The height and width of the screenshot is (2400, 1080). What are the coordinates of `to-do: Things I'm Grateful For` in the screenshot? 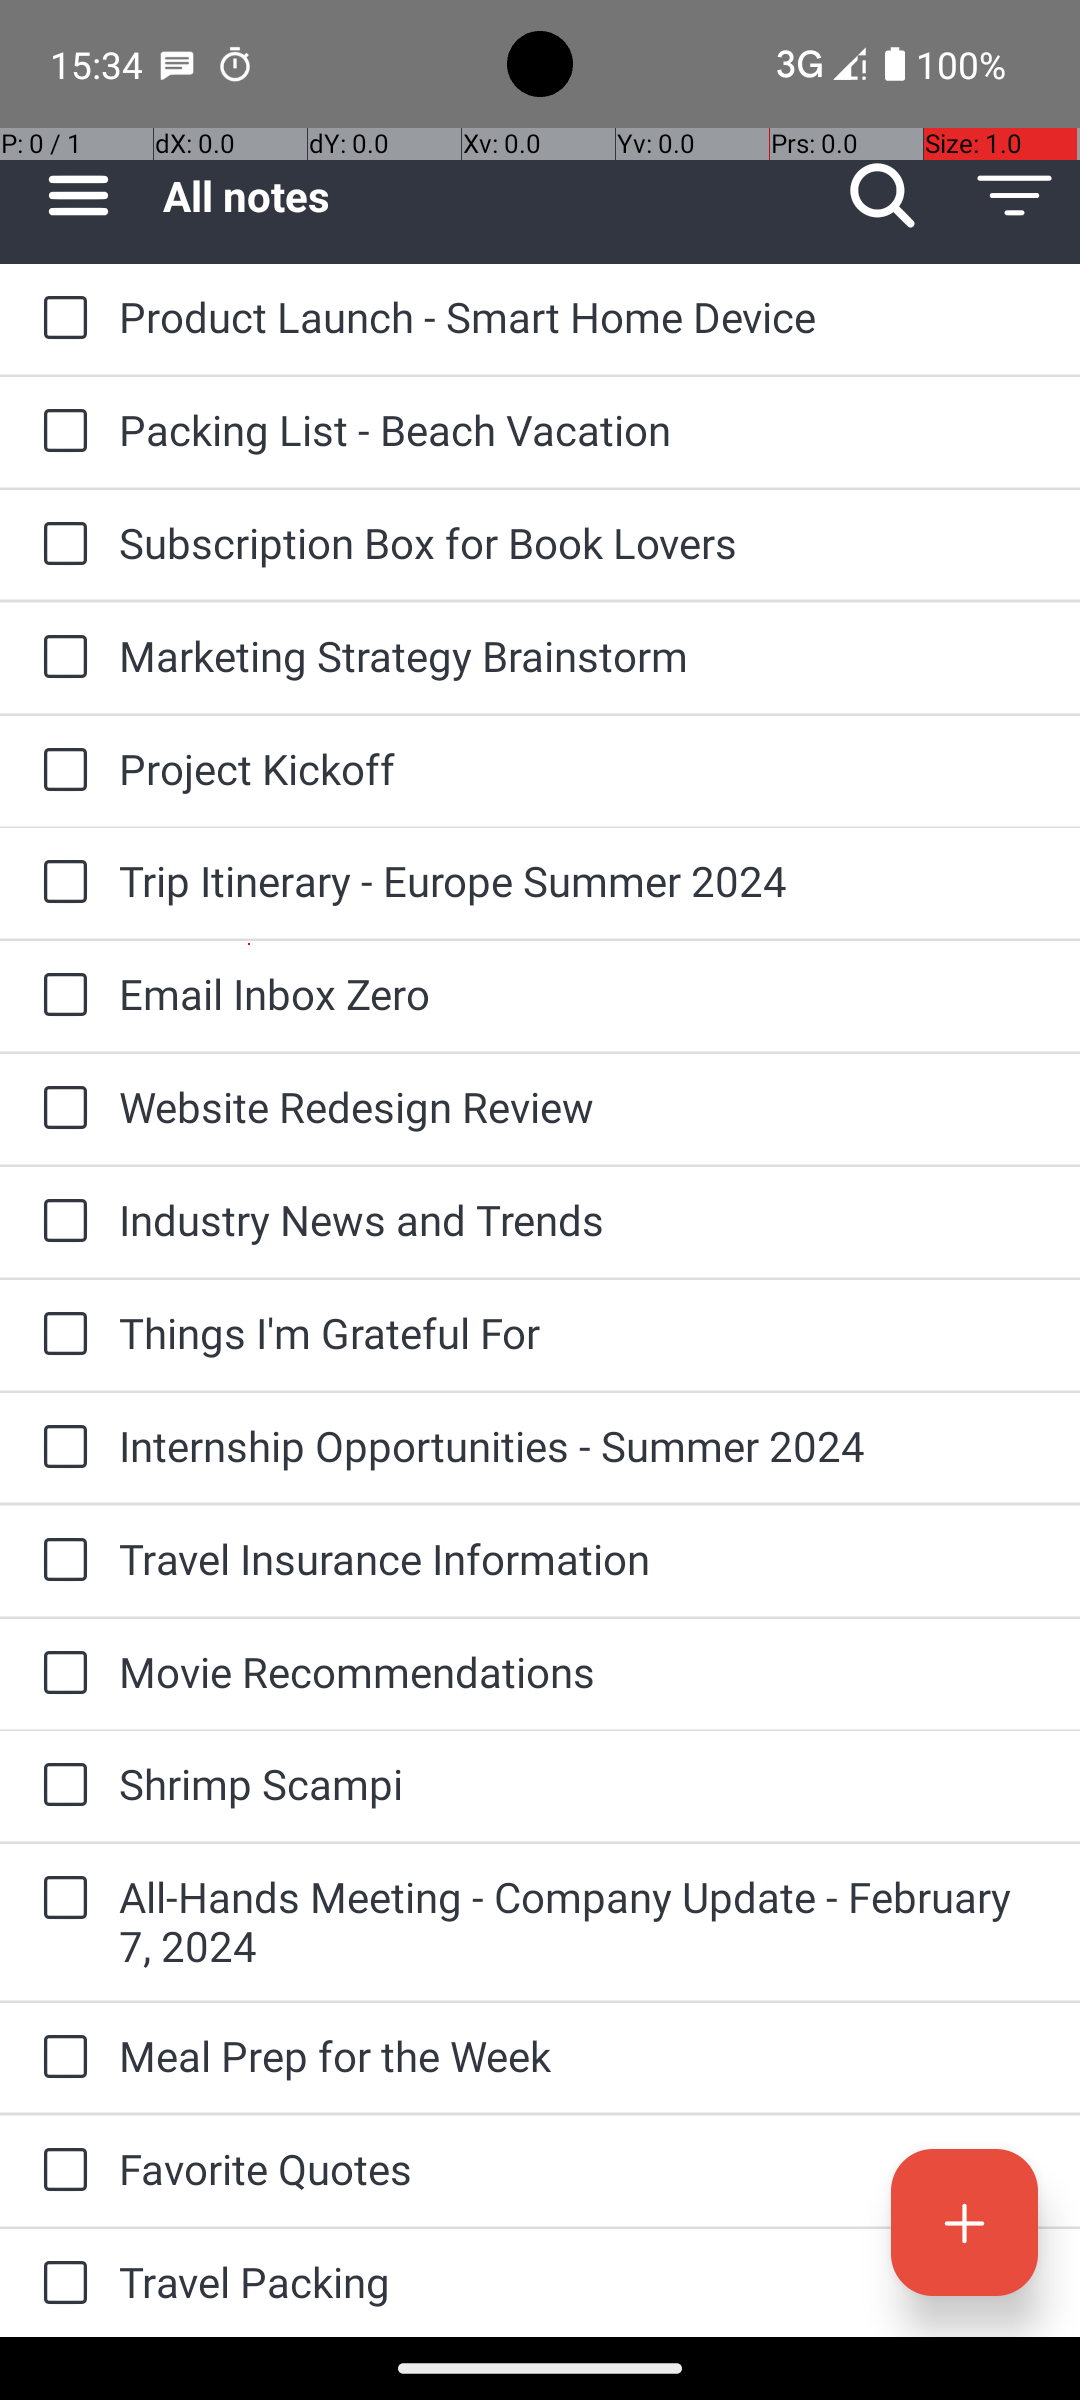 It's located at (60, 1335).